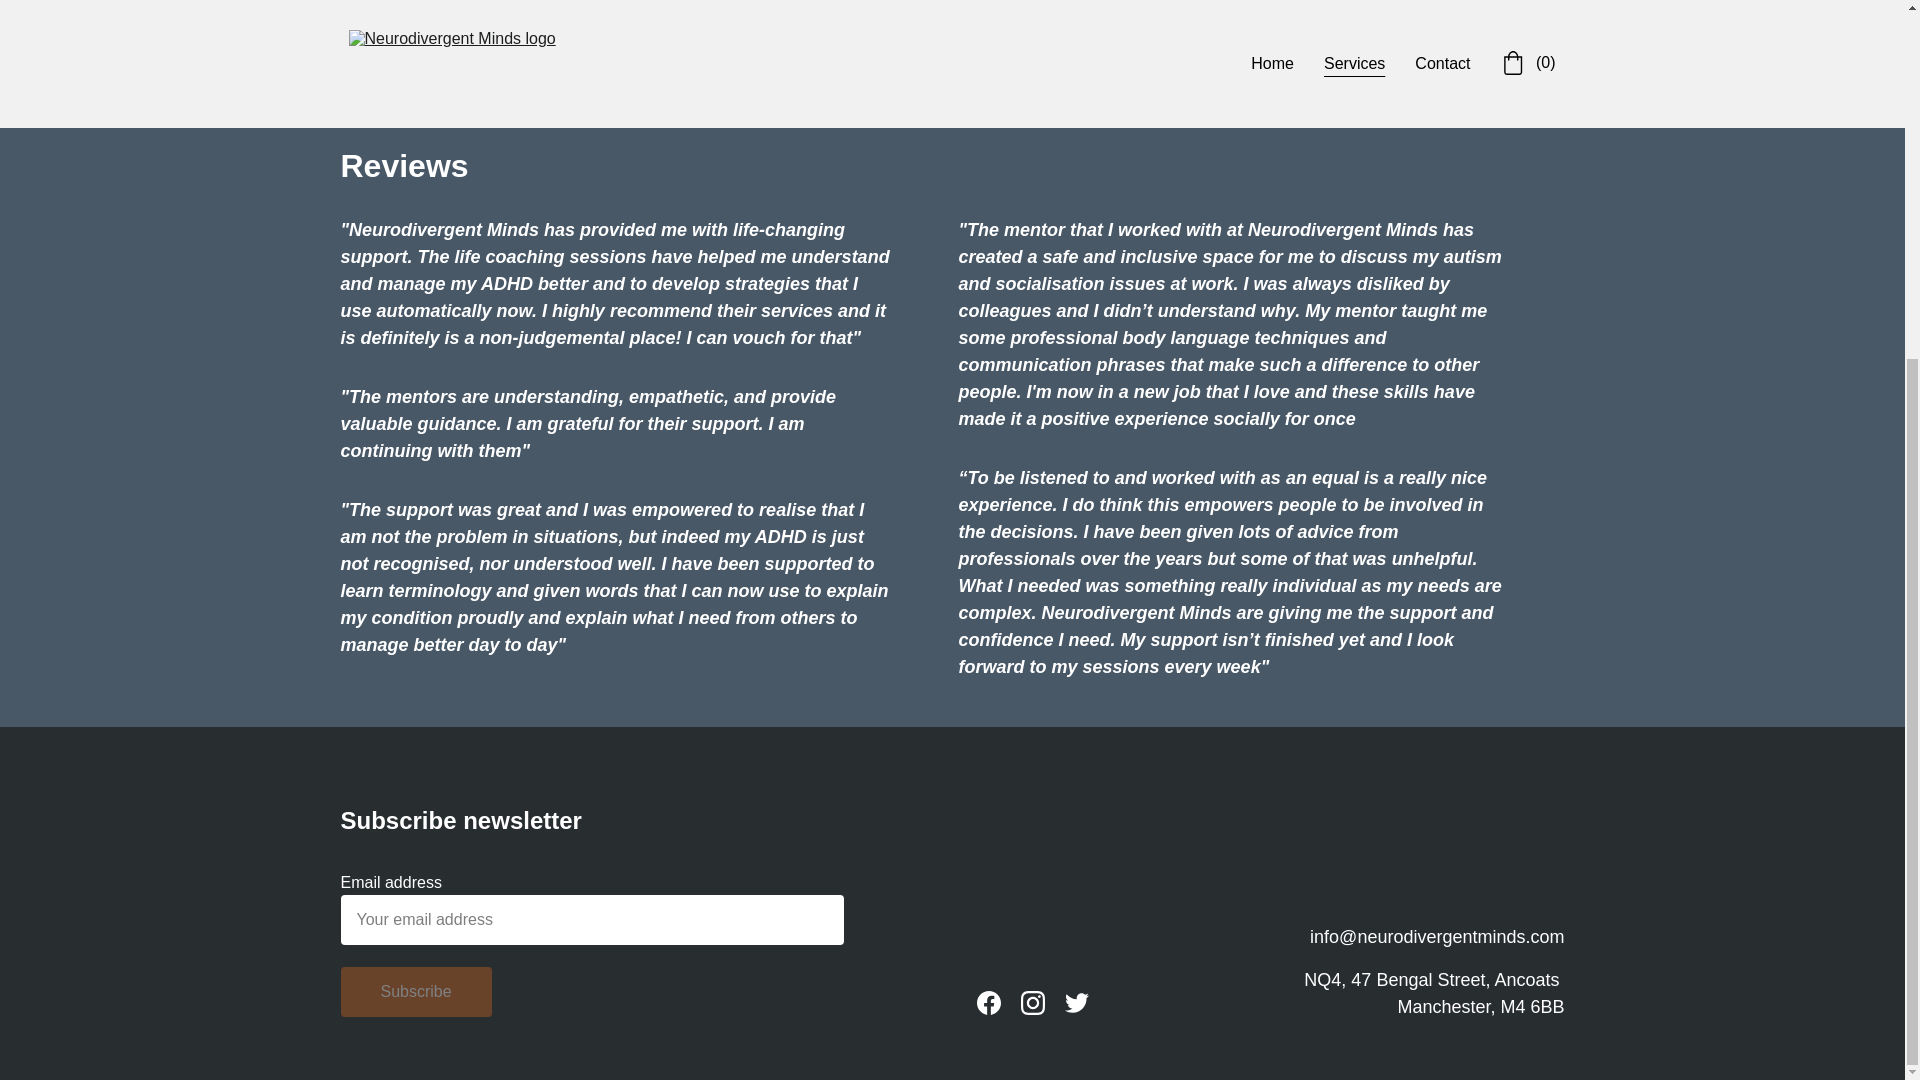  What do you see at coordinates (1032, 1003) in the screenshot?
I see `Go to Instagram page` at bounding box center [1032, 1003].